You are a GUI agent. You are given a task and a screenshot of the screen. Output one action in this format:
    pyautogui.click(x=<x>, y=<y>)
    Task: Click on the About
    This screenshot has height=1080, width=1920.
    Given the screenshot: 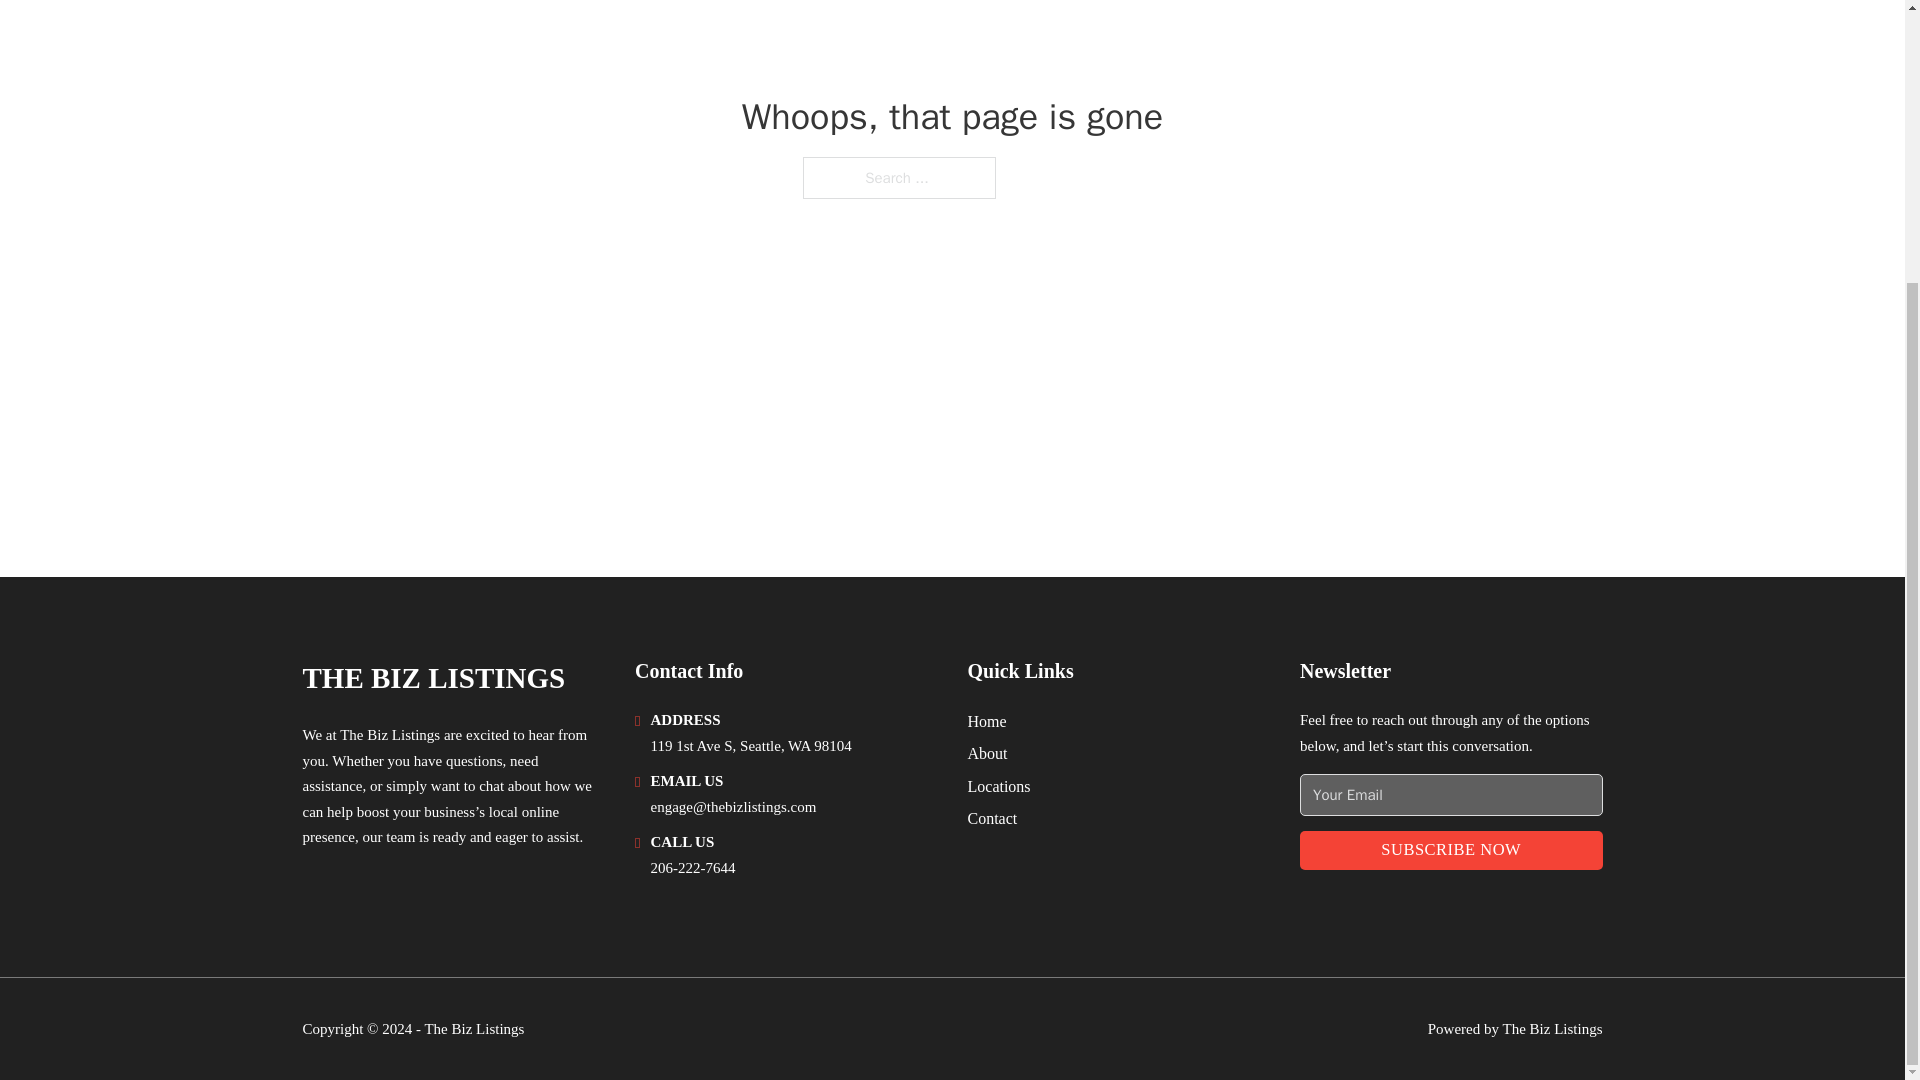 What is the action you would take?
    pyautogui.click(x=988, y=752)
    